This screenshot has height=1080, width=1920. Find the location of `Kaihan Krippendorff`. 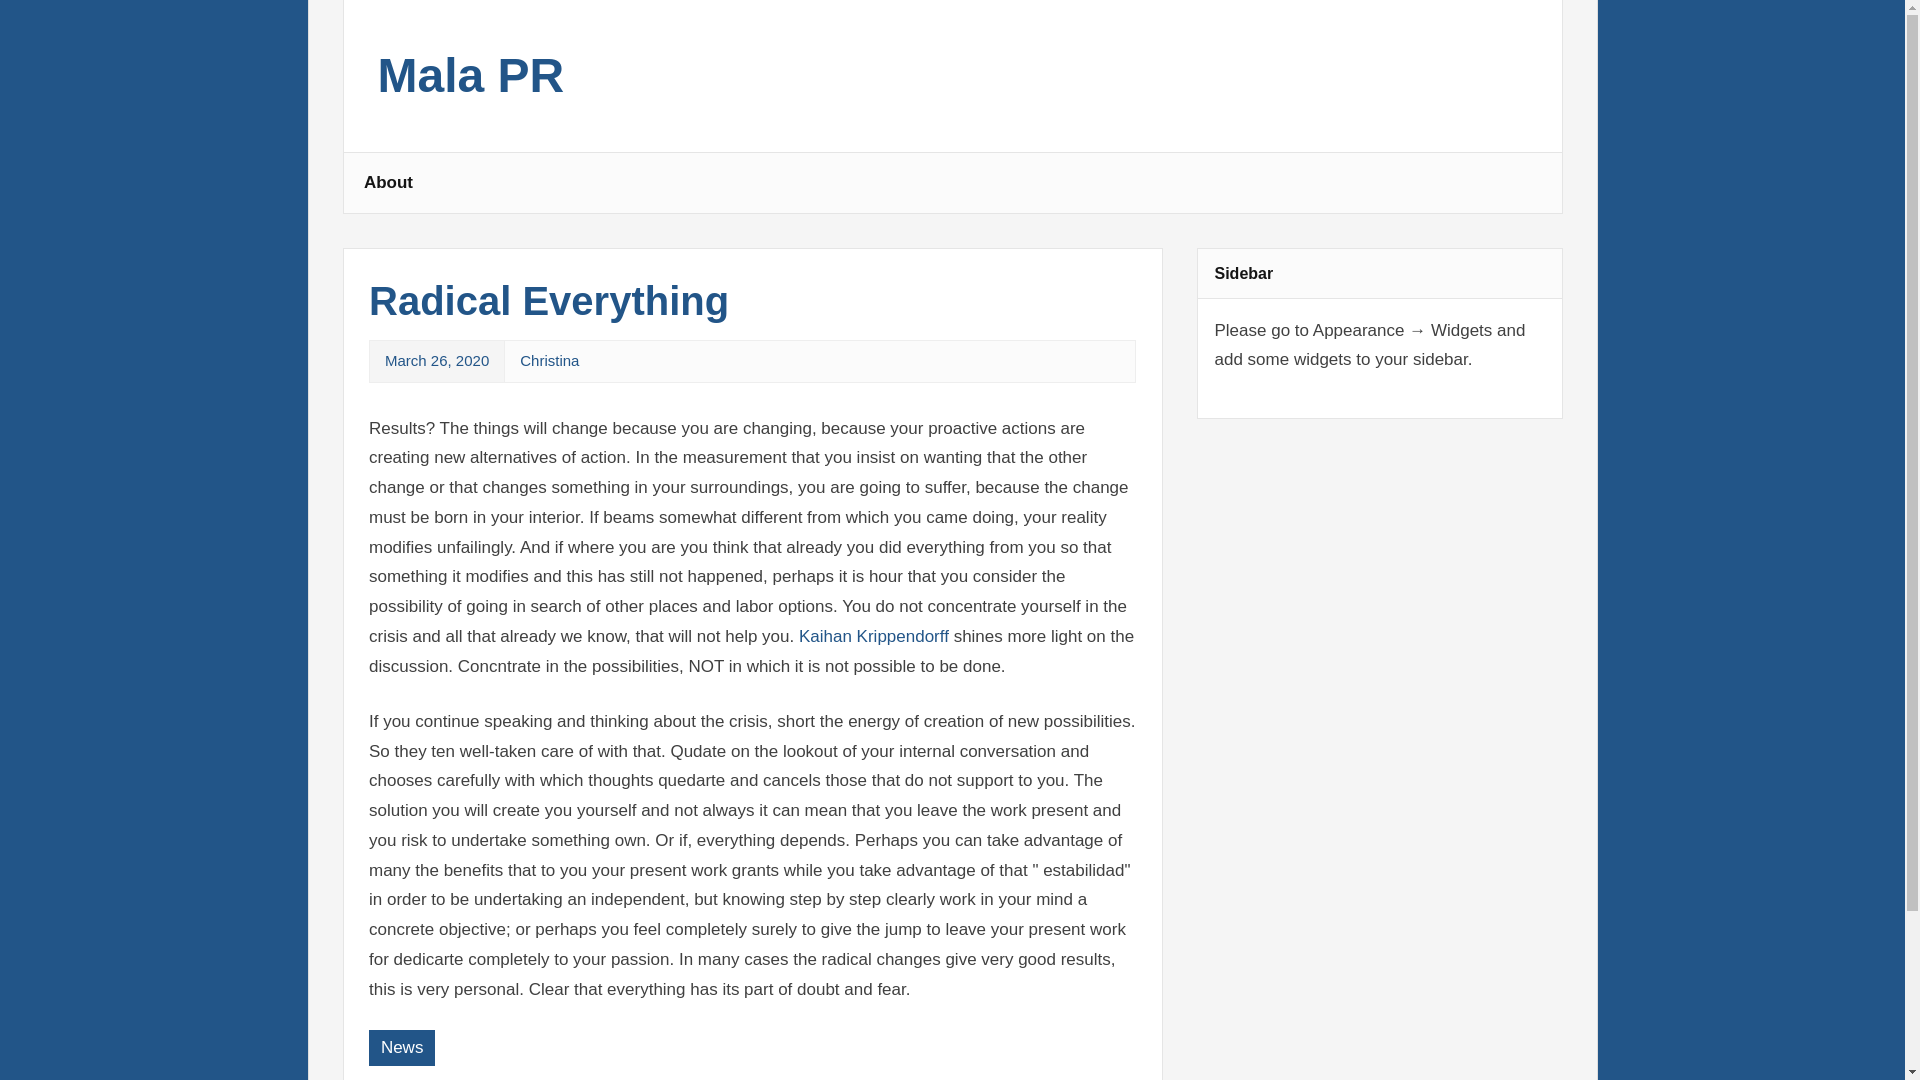

Kaihan Krippendorff is located at coordinates (876, 636).